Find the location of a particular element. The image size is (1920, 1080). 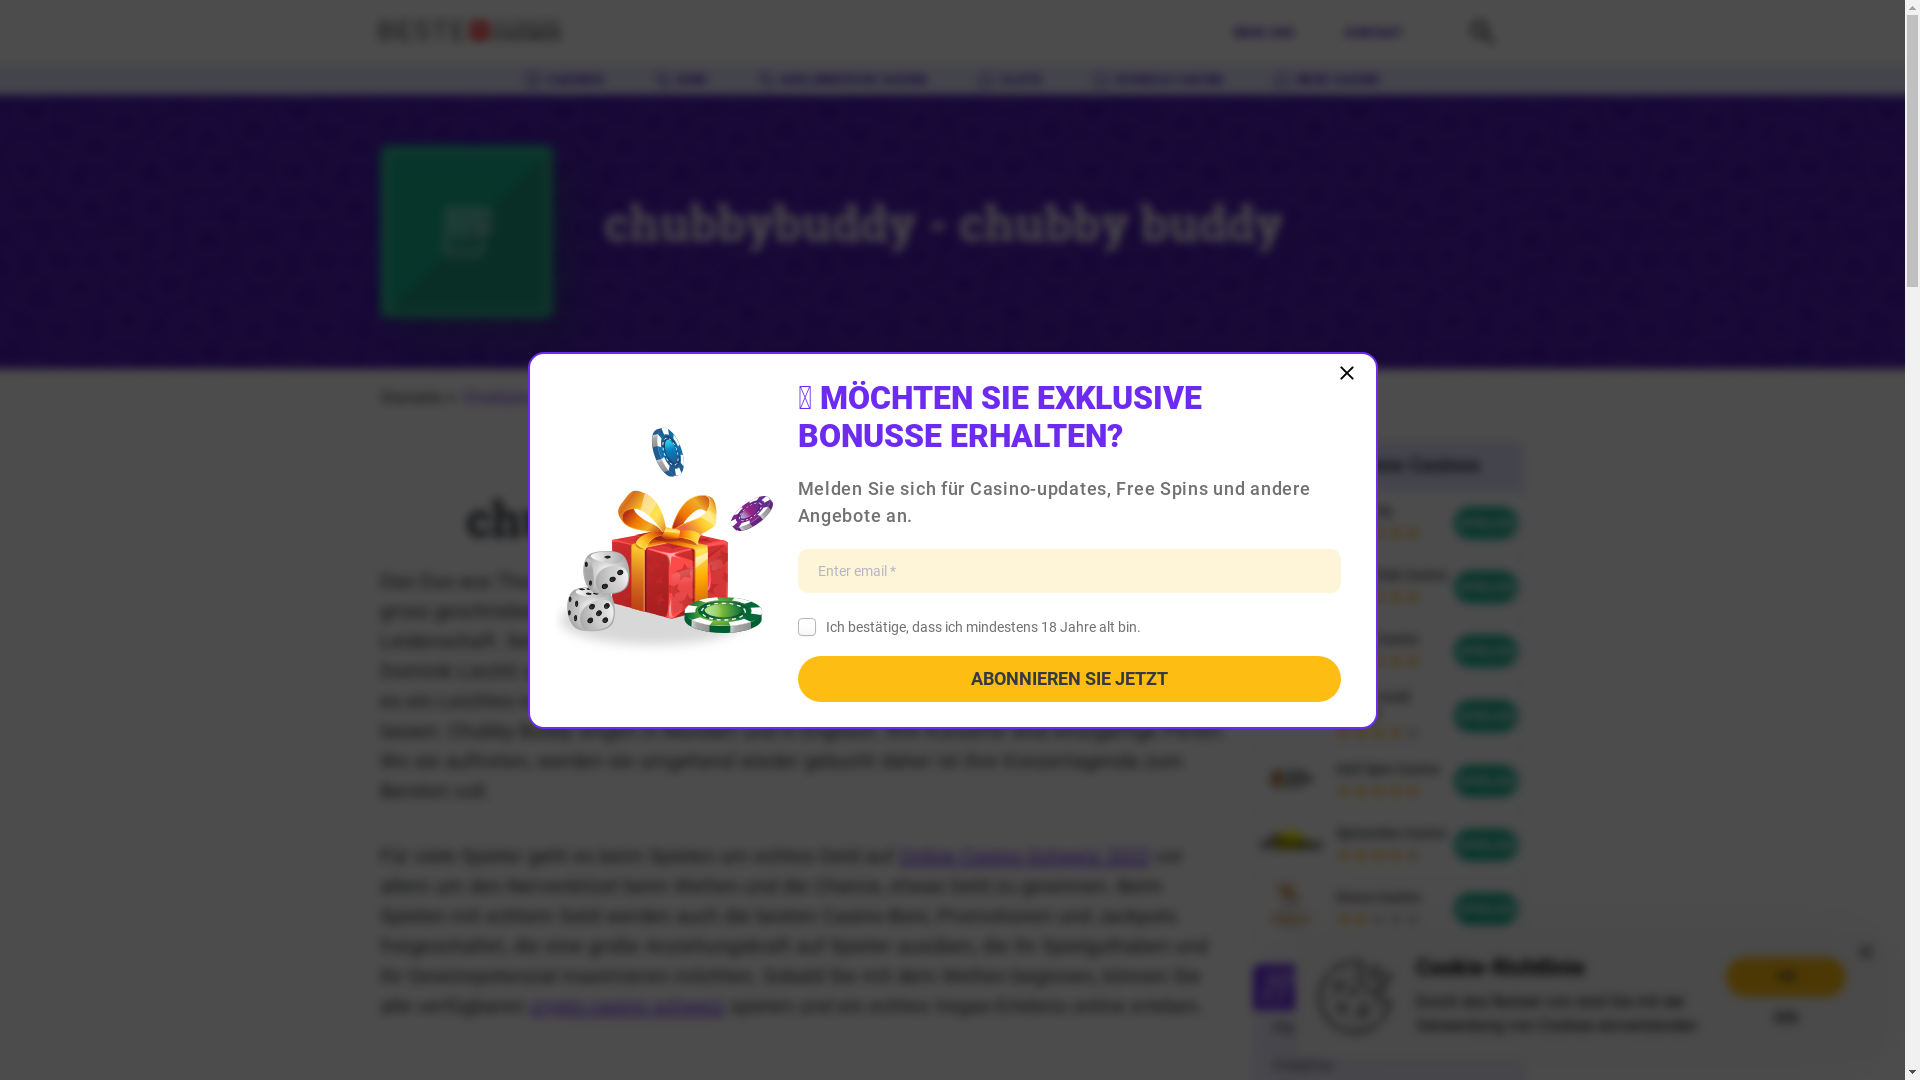

SPIELEN is located at coordinates (1486, 587).